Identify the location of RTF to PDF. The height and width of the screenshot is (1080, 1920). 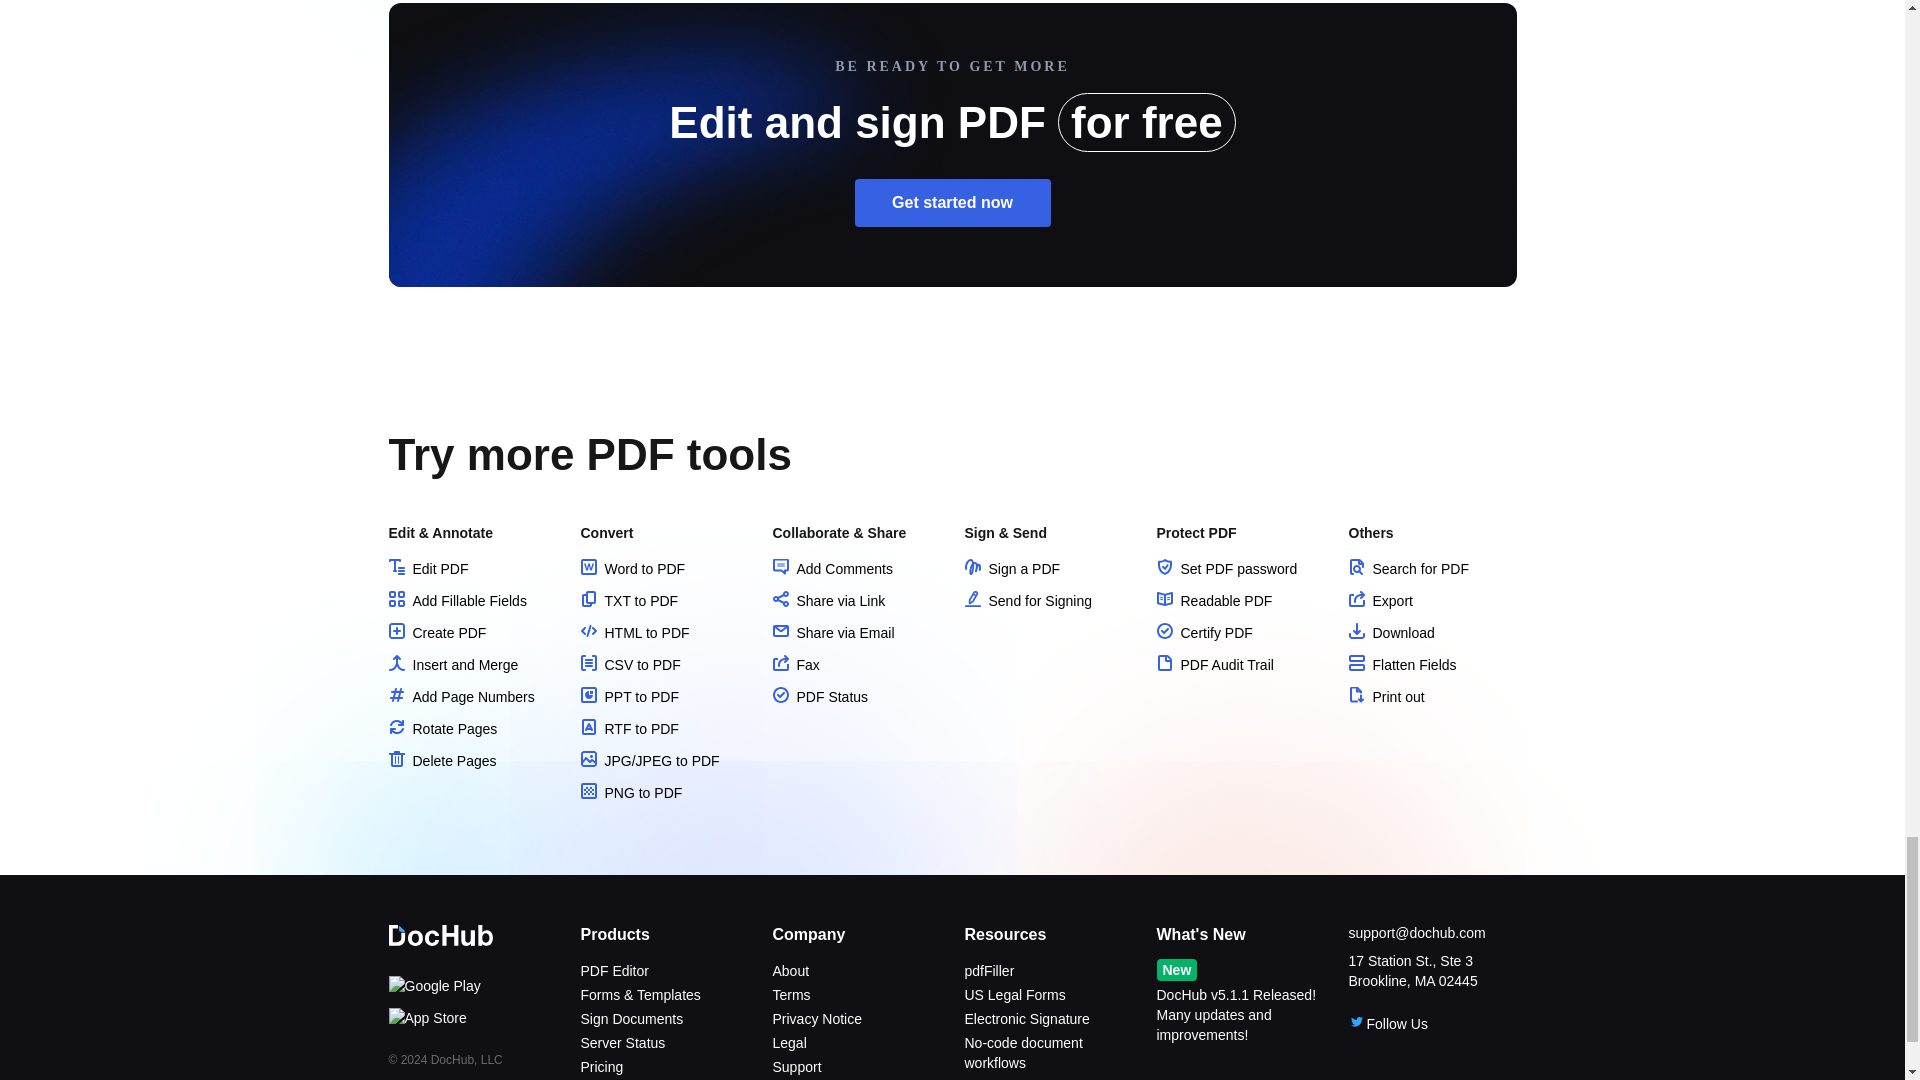
(628, 728).